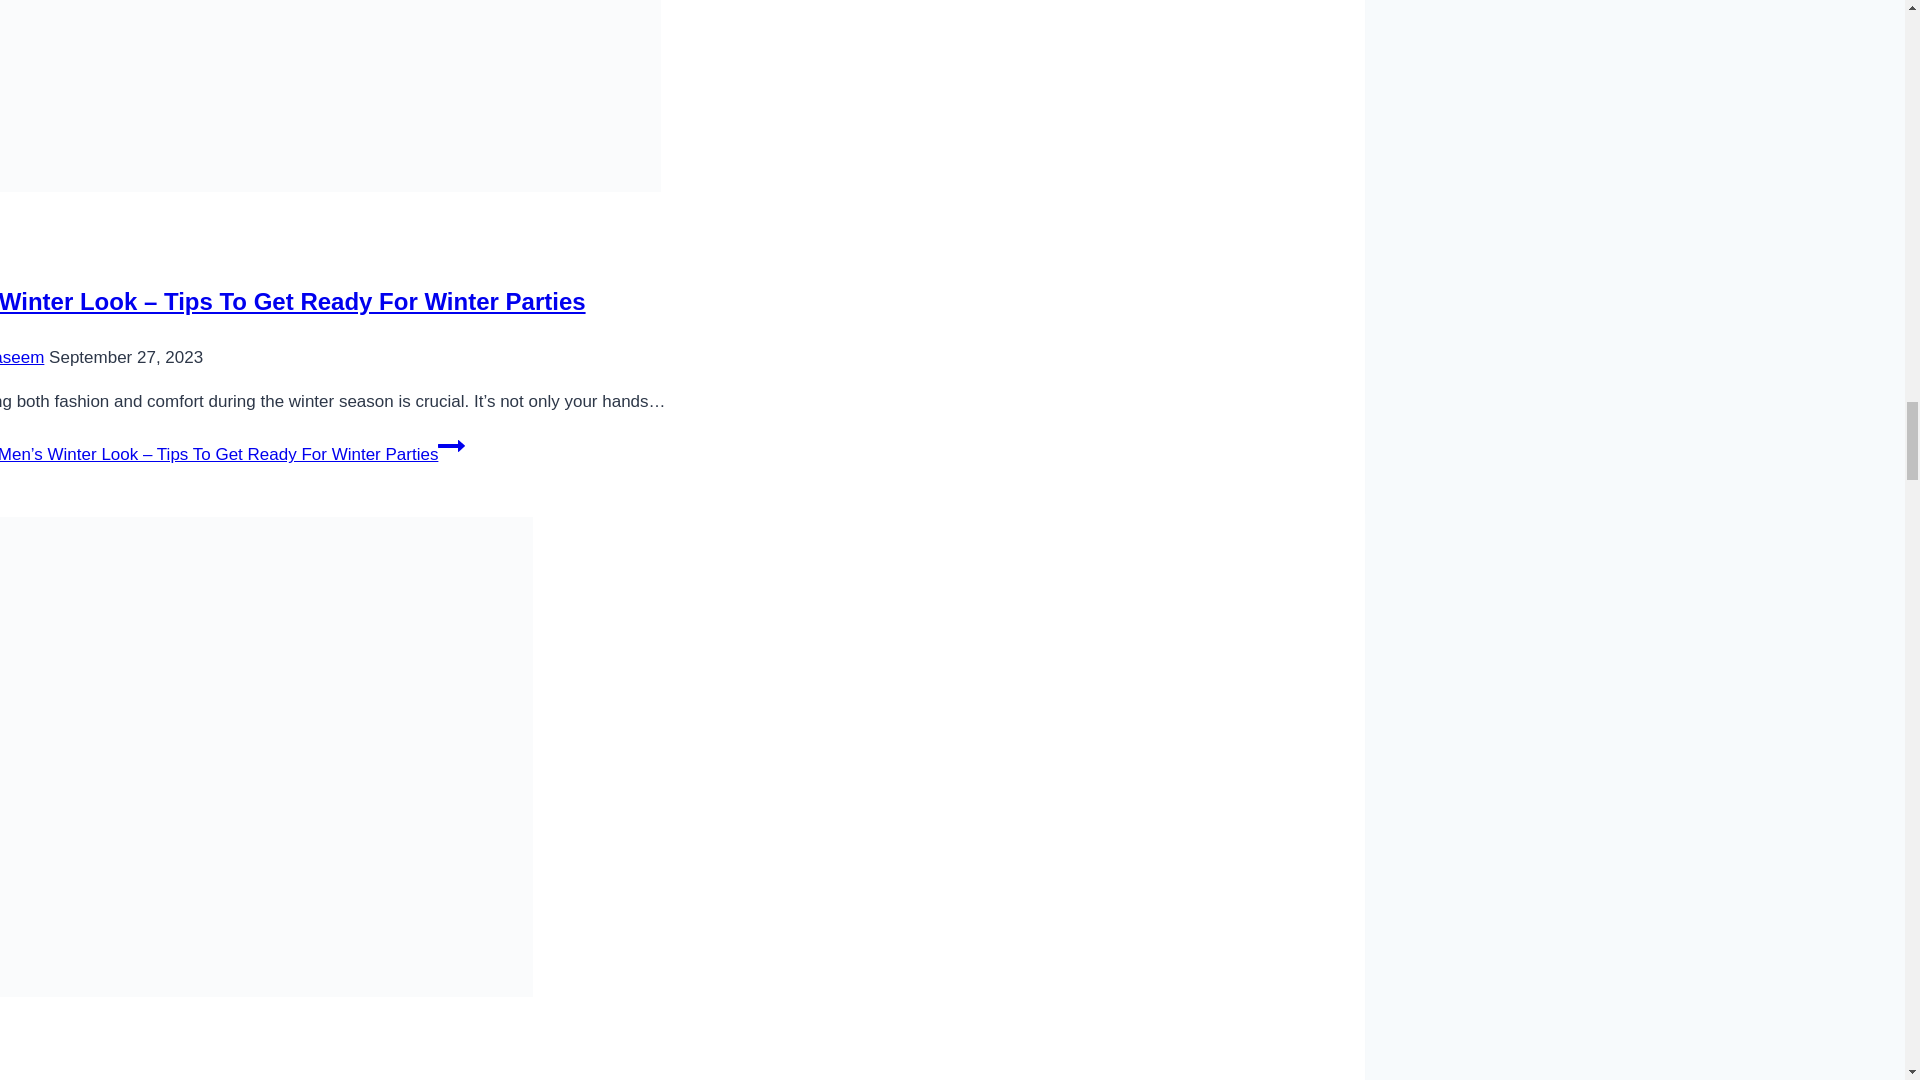 This screenshot has height=1080, width=1920. What do you see at coordinates (450, 446) in the screenshot?
I see `Continue` at bounding box center [450, 446].